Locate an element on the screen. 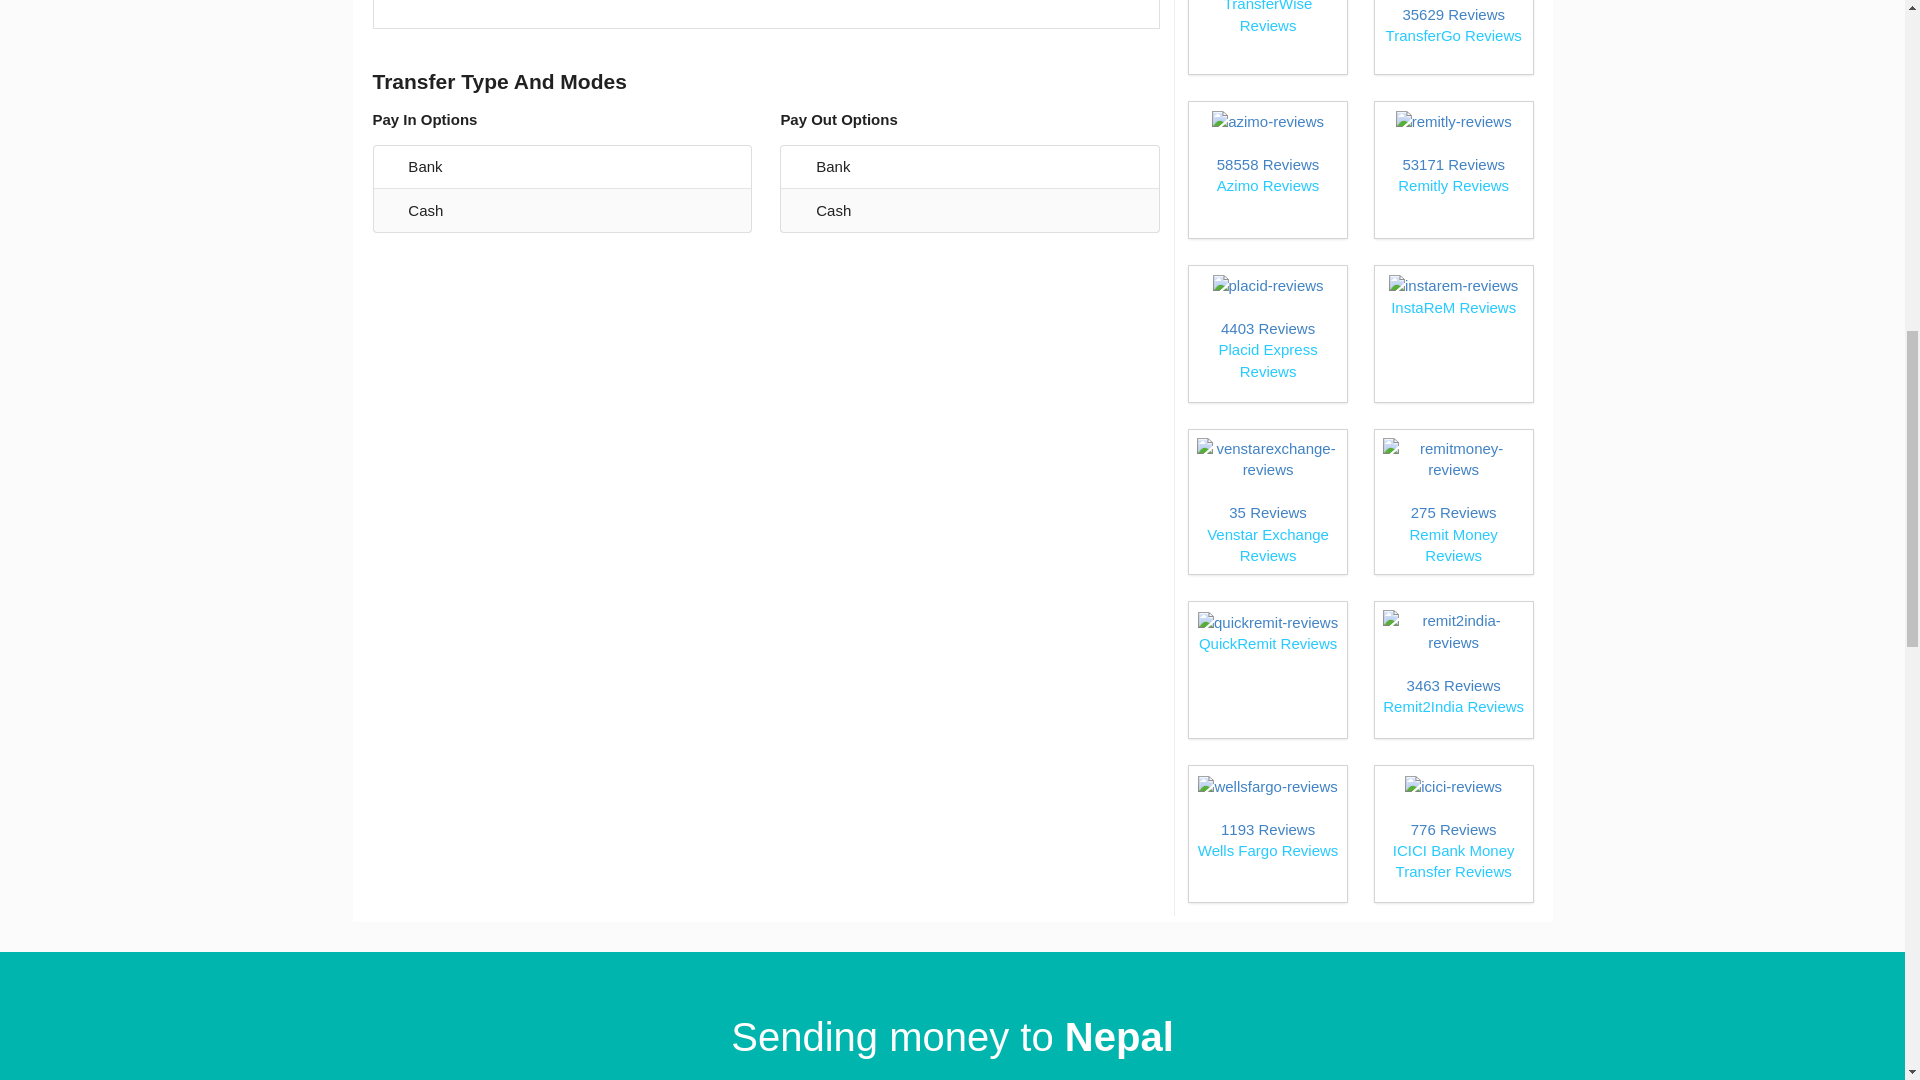 Image resolution: width=1920 pixels, height=1080 pixels. quickremit reviews is located at coordinates (1267, 670).